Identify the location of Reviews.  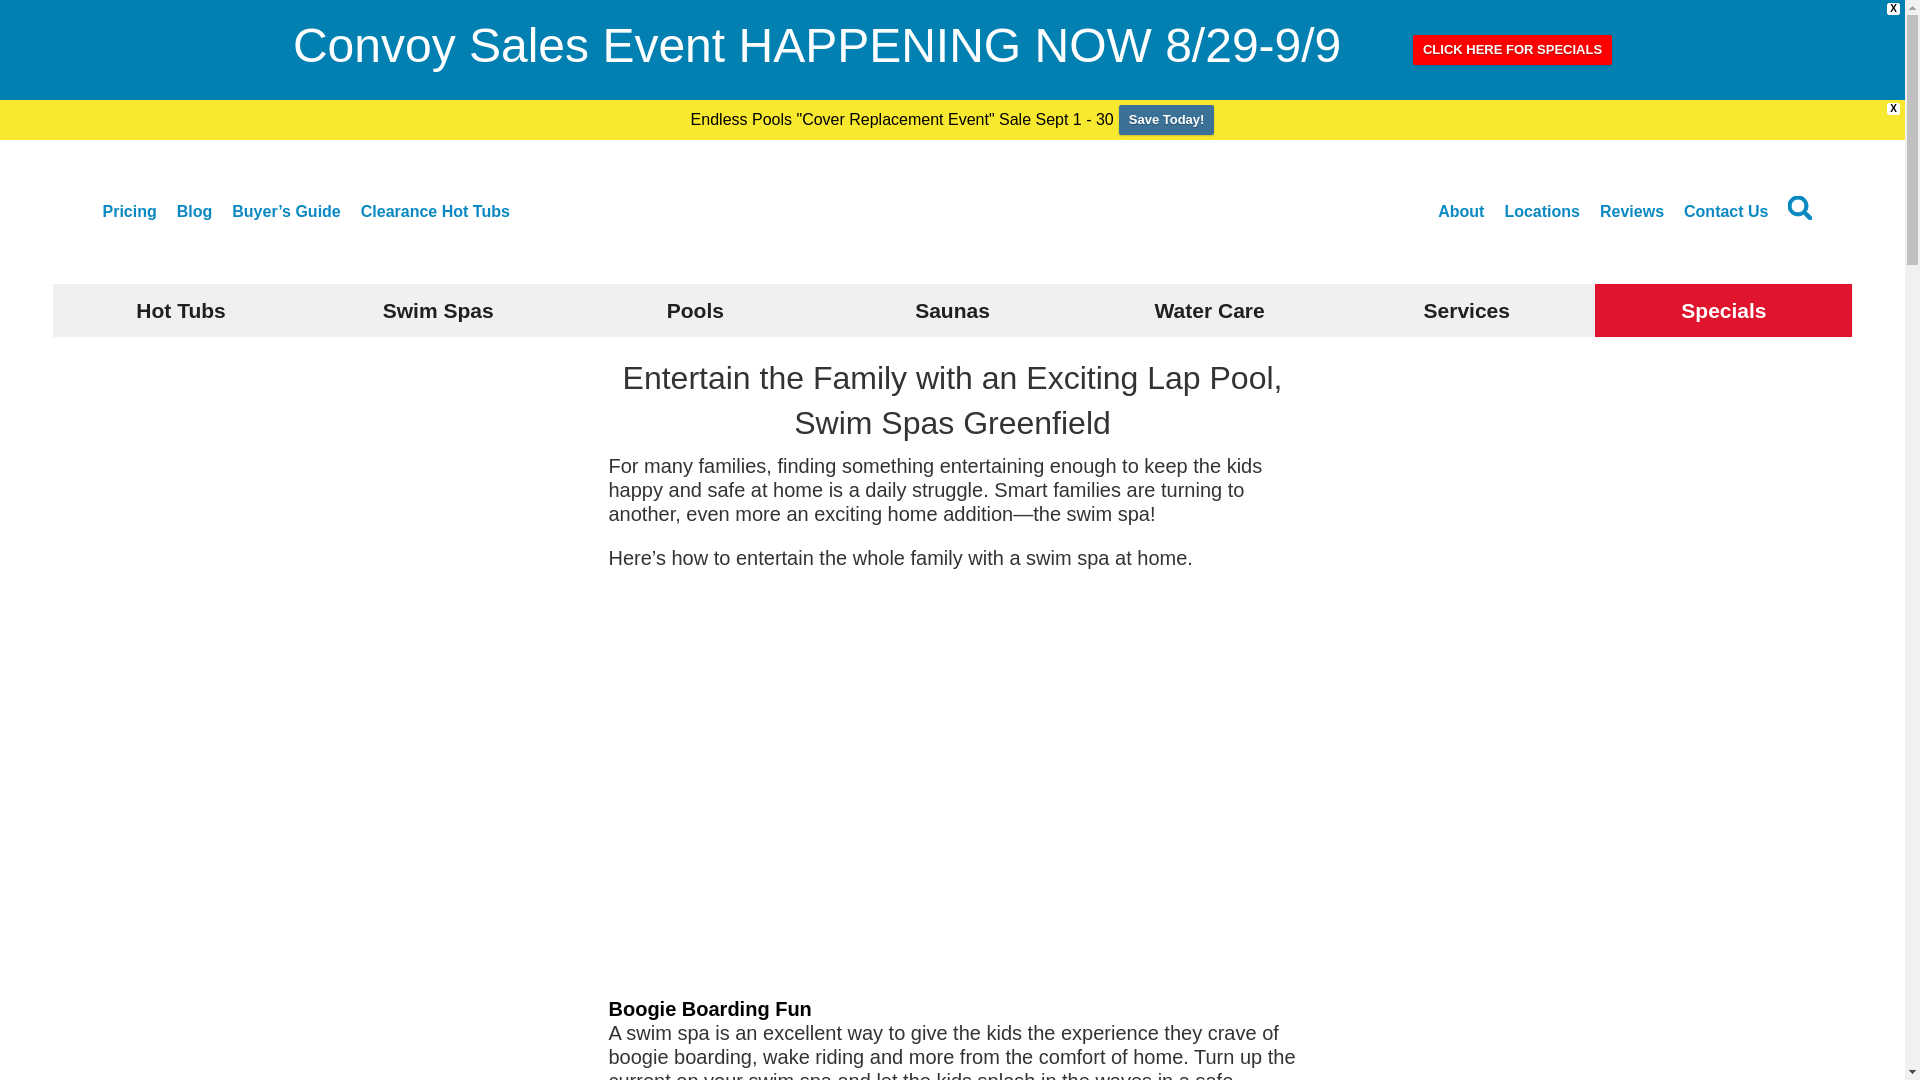
(1632, 212).